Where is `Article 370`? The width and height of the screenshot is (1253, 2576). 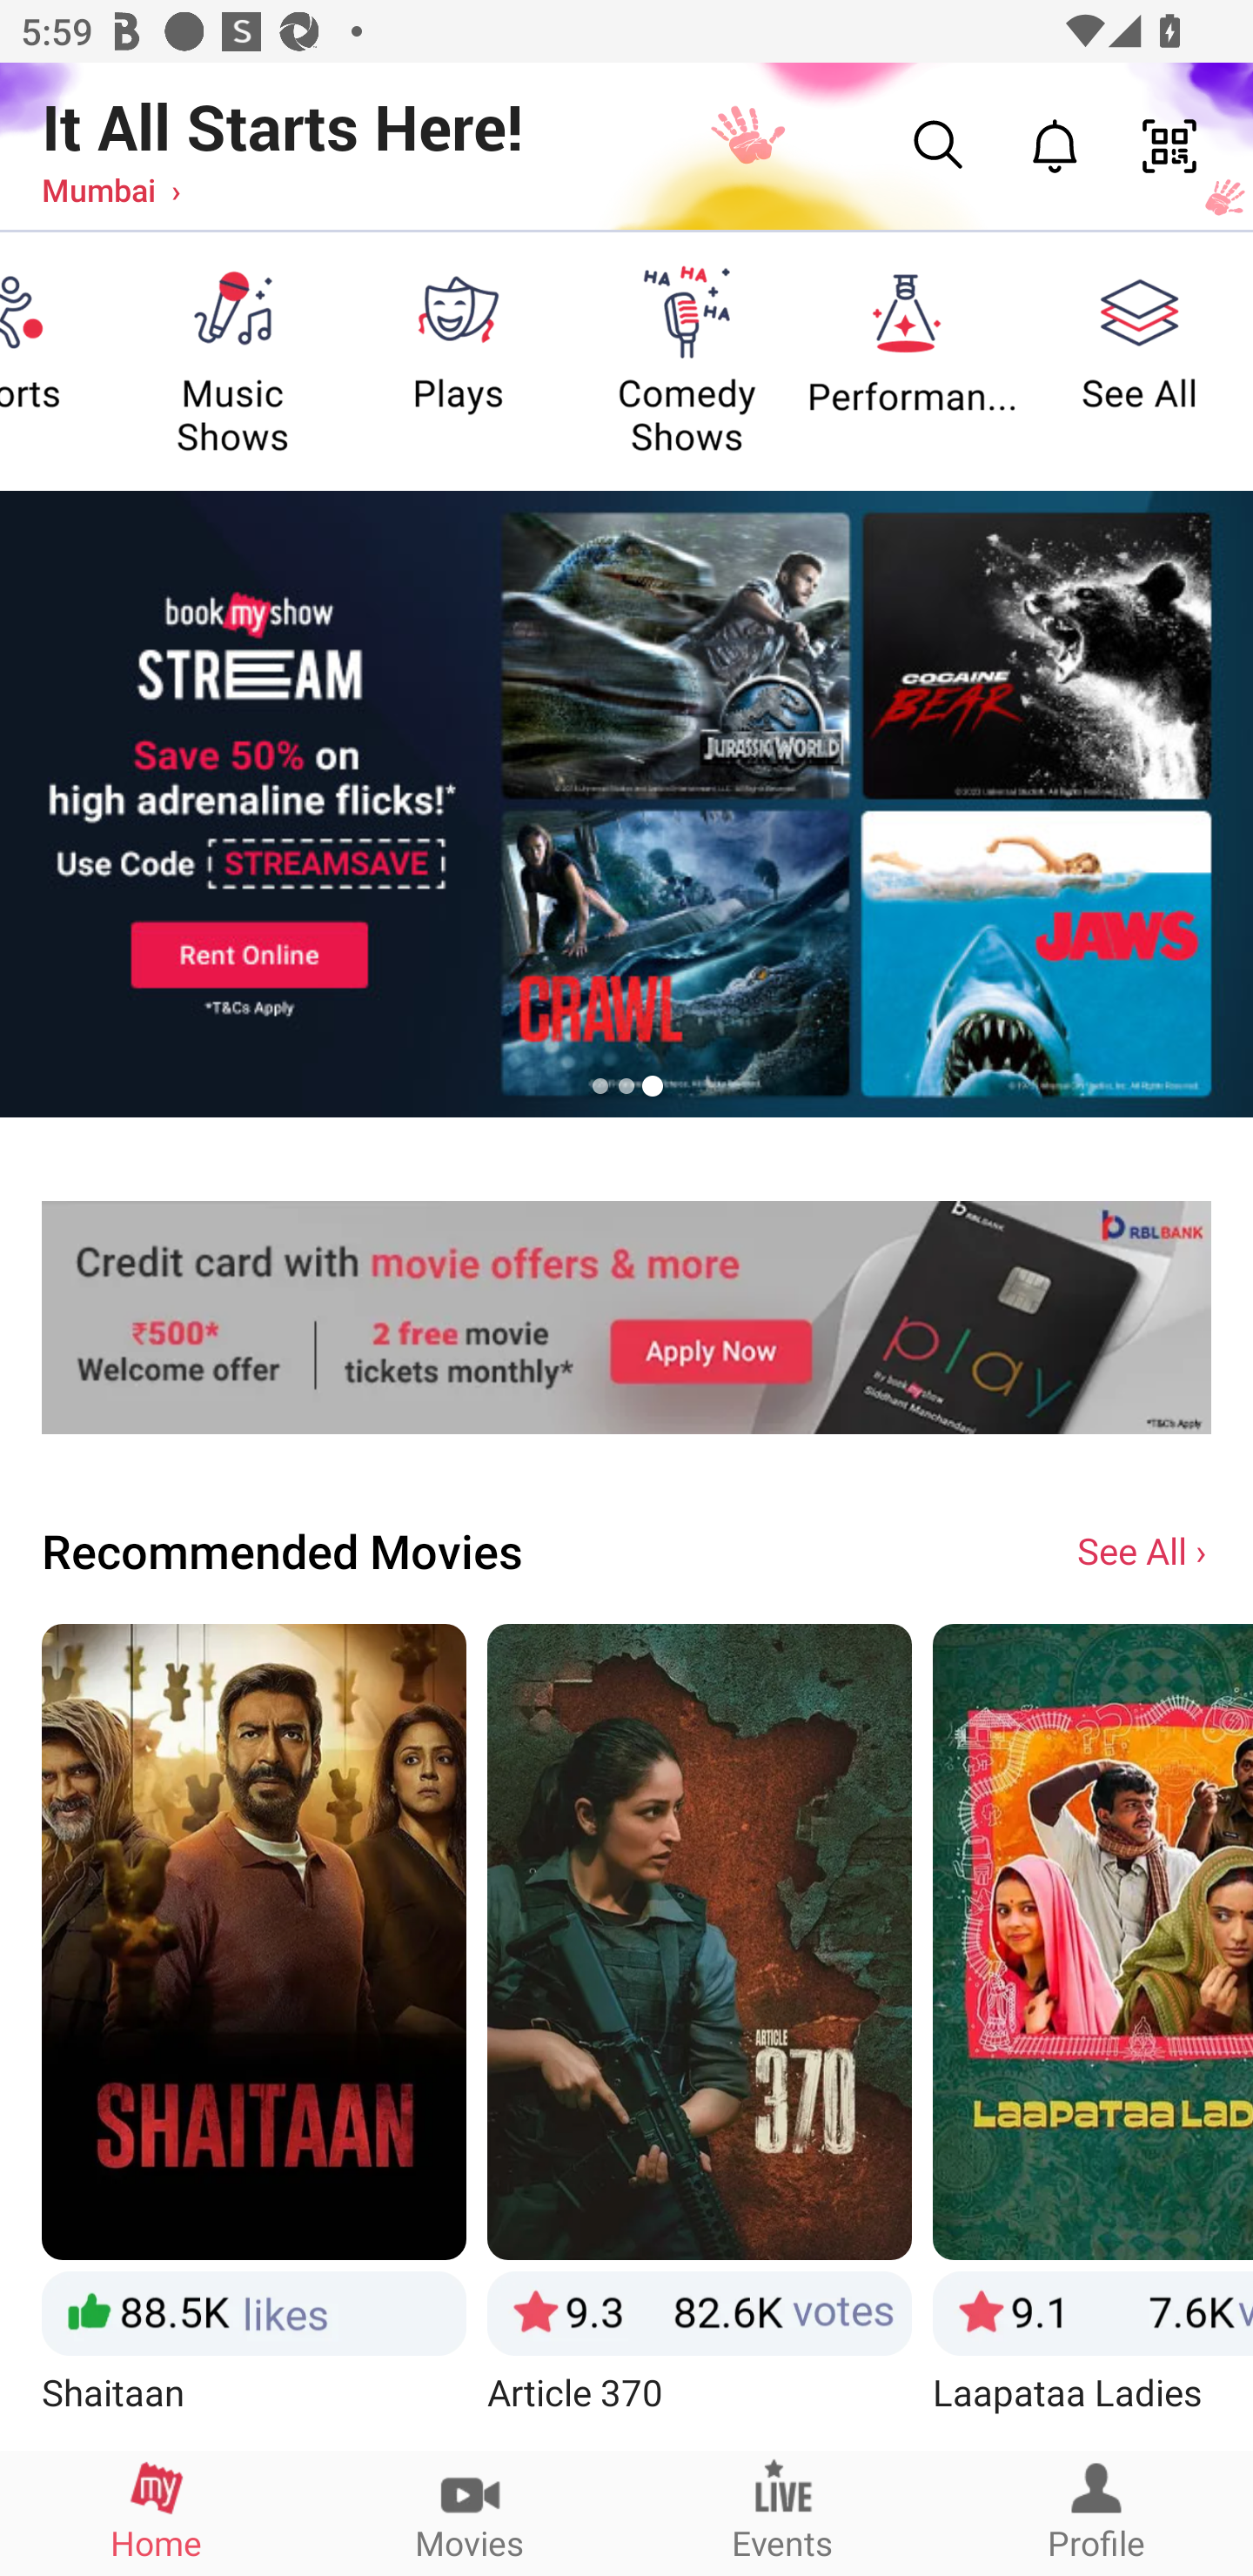
Article 370 is located at coordinates (700, 2036).